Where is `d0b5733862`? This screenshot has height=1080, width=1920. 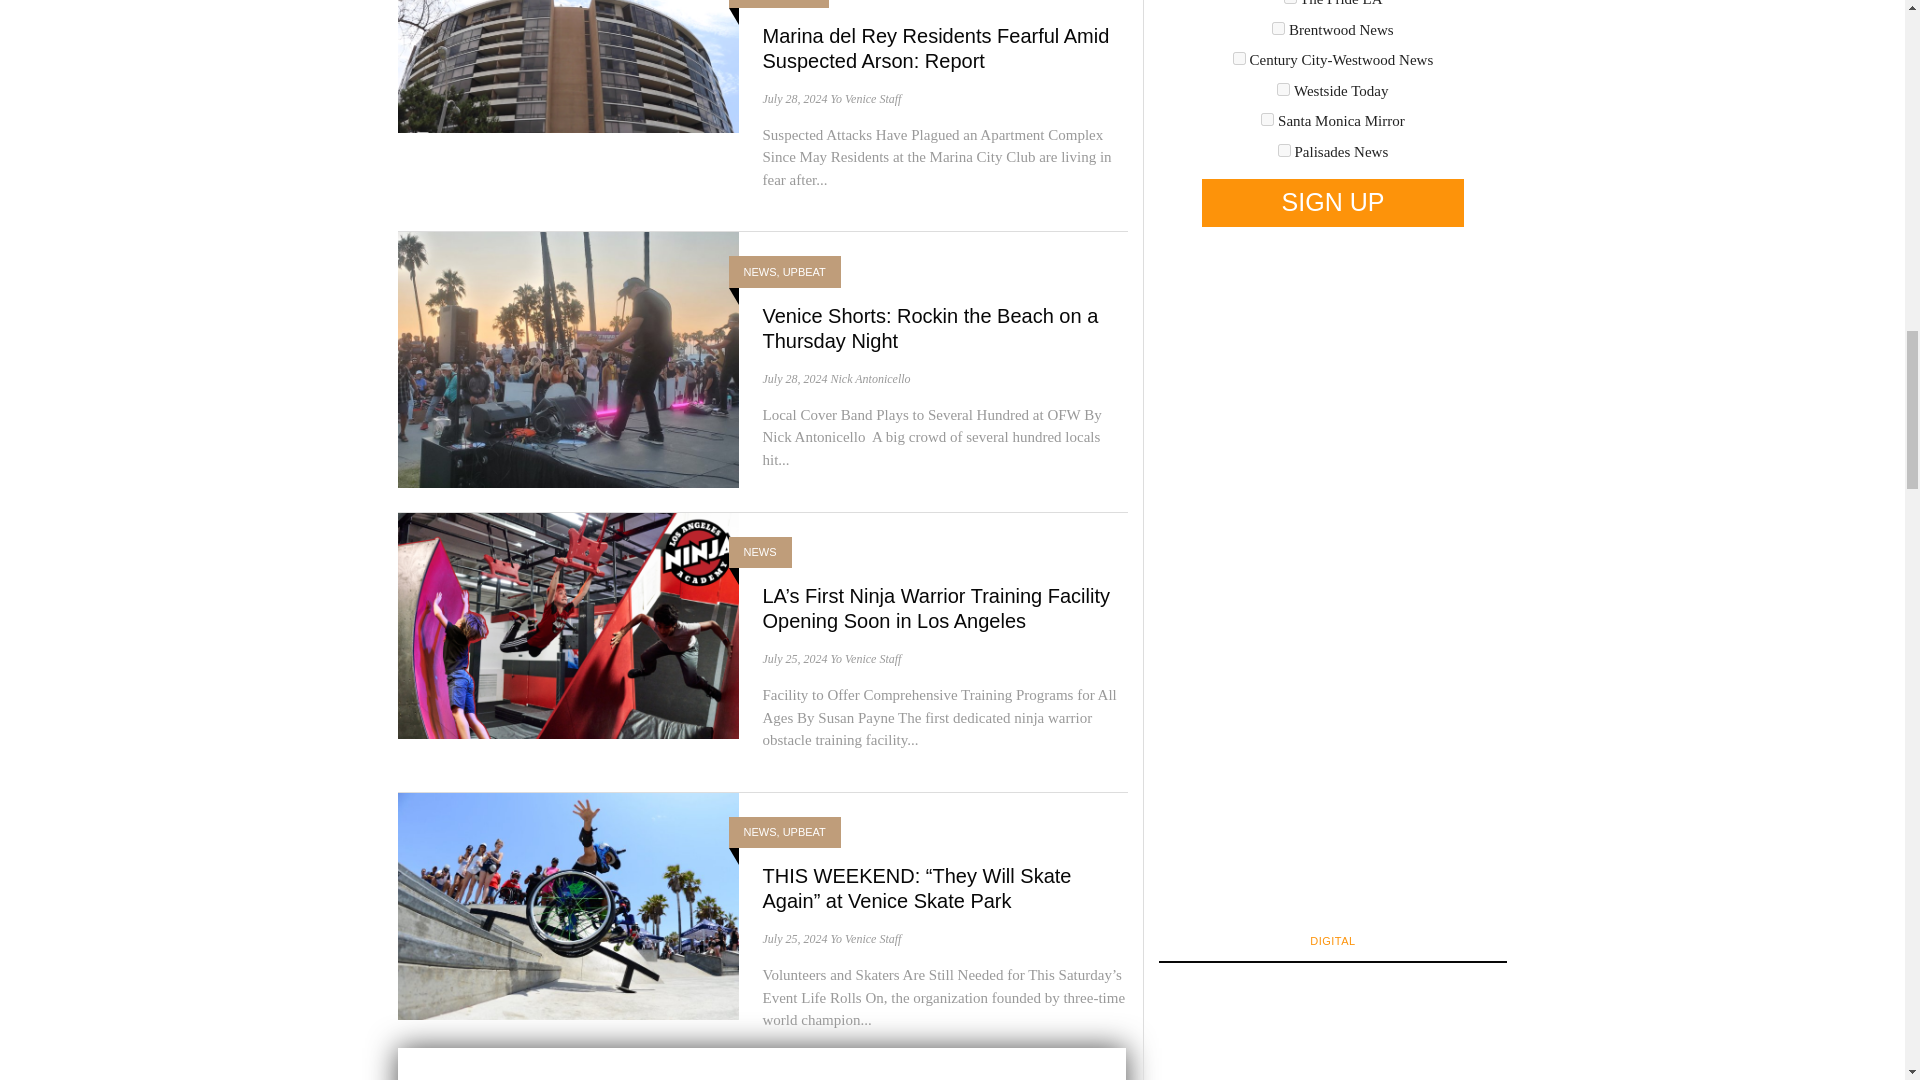
d0b5733862 is located at coordinates (1268, 120).